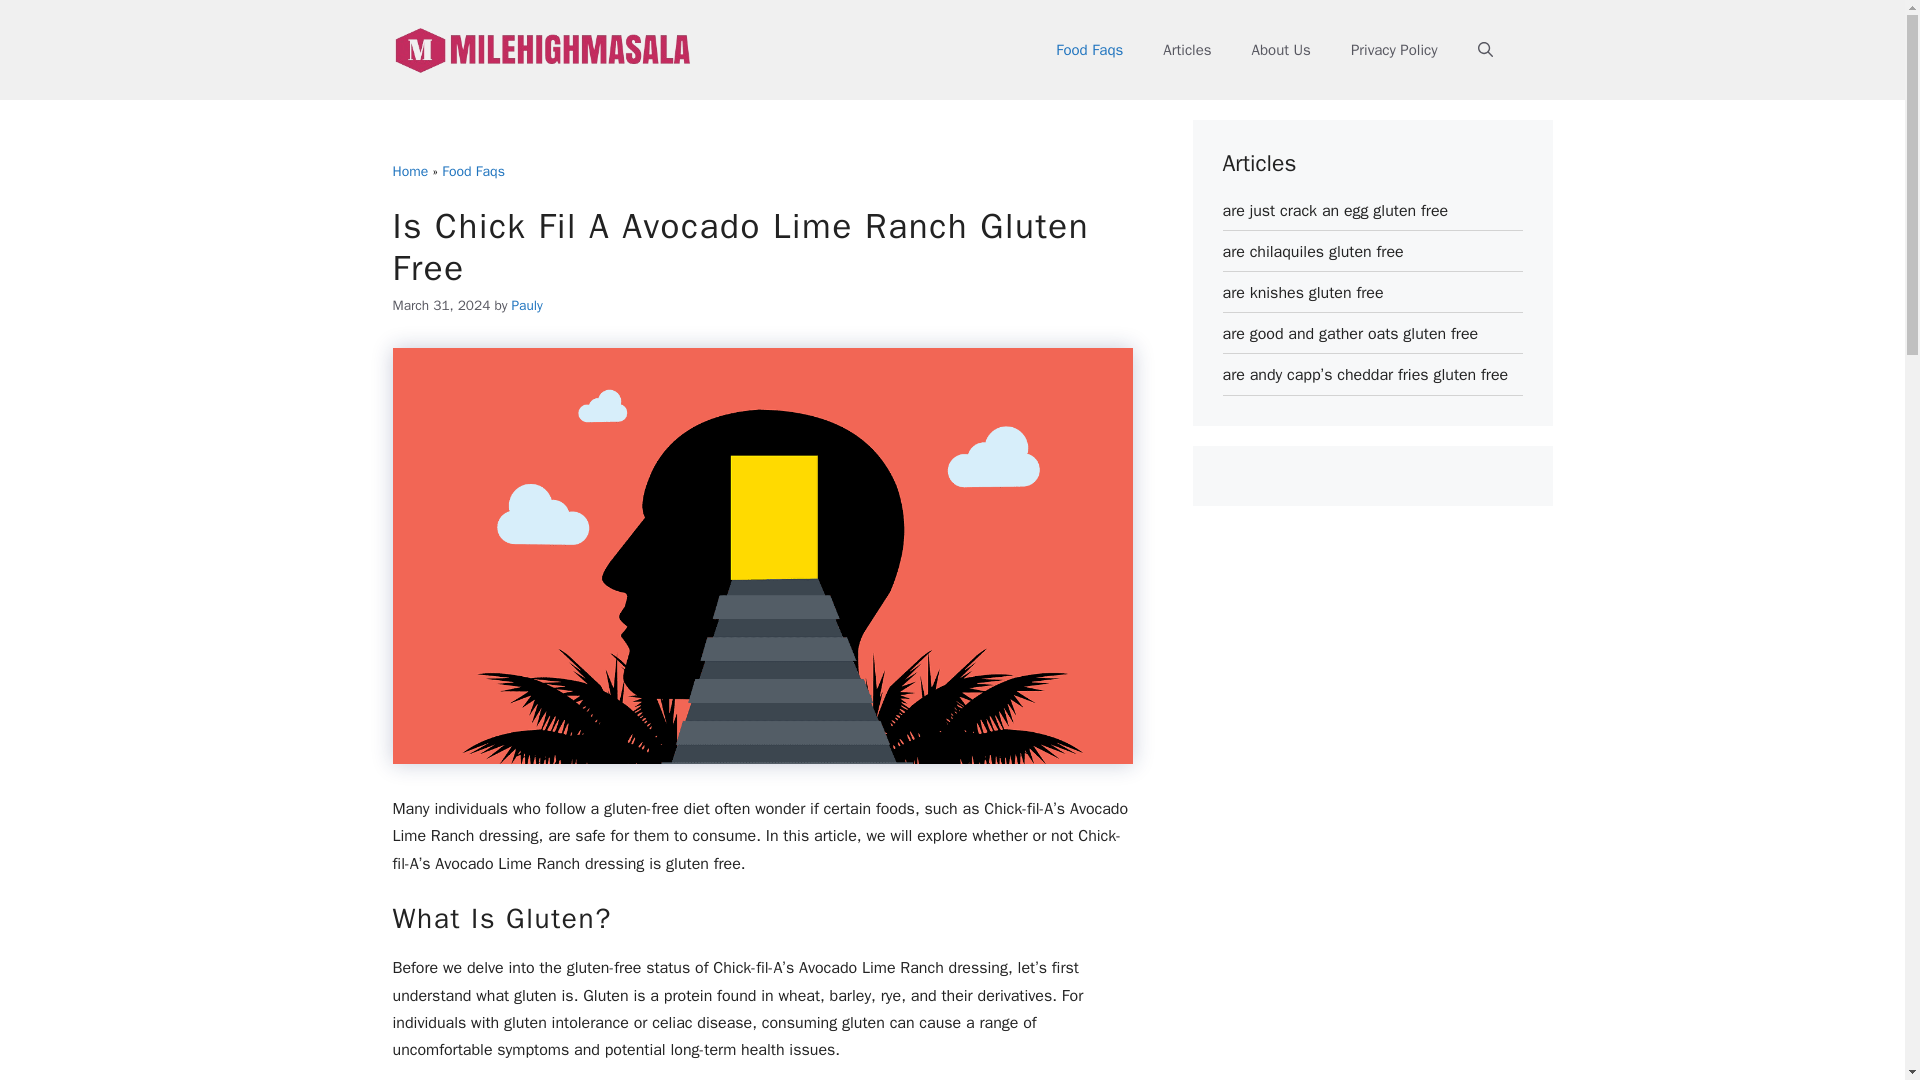 This screenshot has width=1920, height=1080. I want to click on are just crack an egg gluten free, so click(1334, 210).